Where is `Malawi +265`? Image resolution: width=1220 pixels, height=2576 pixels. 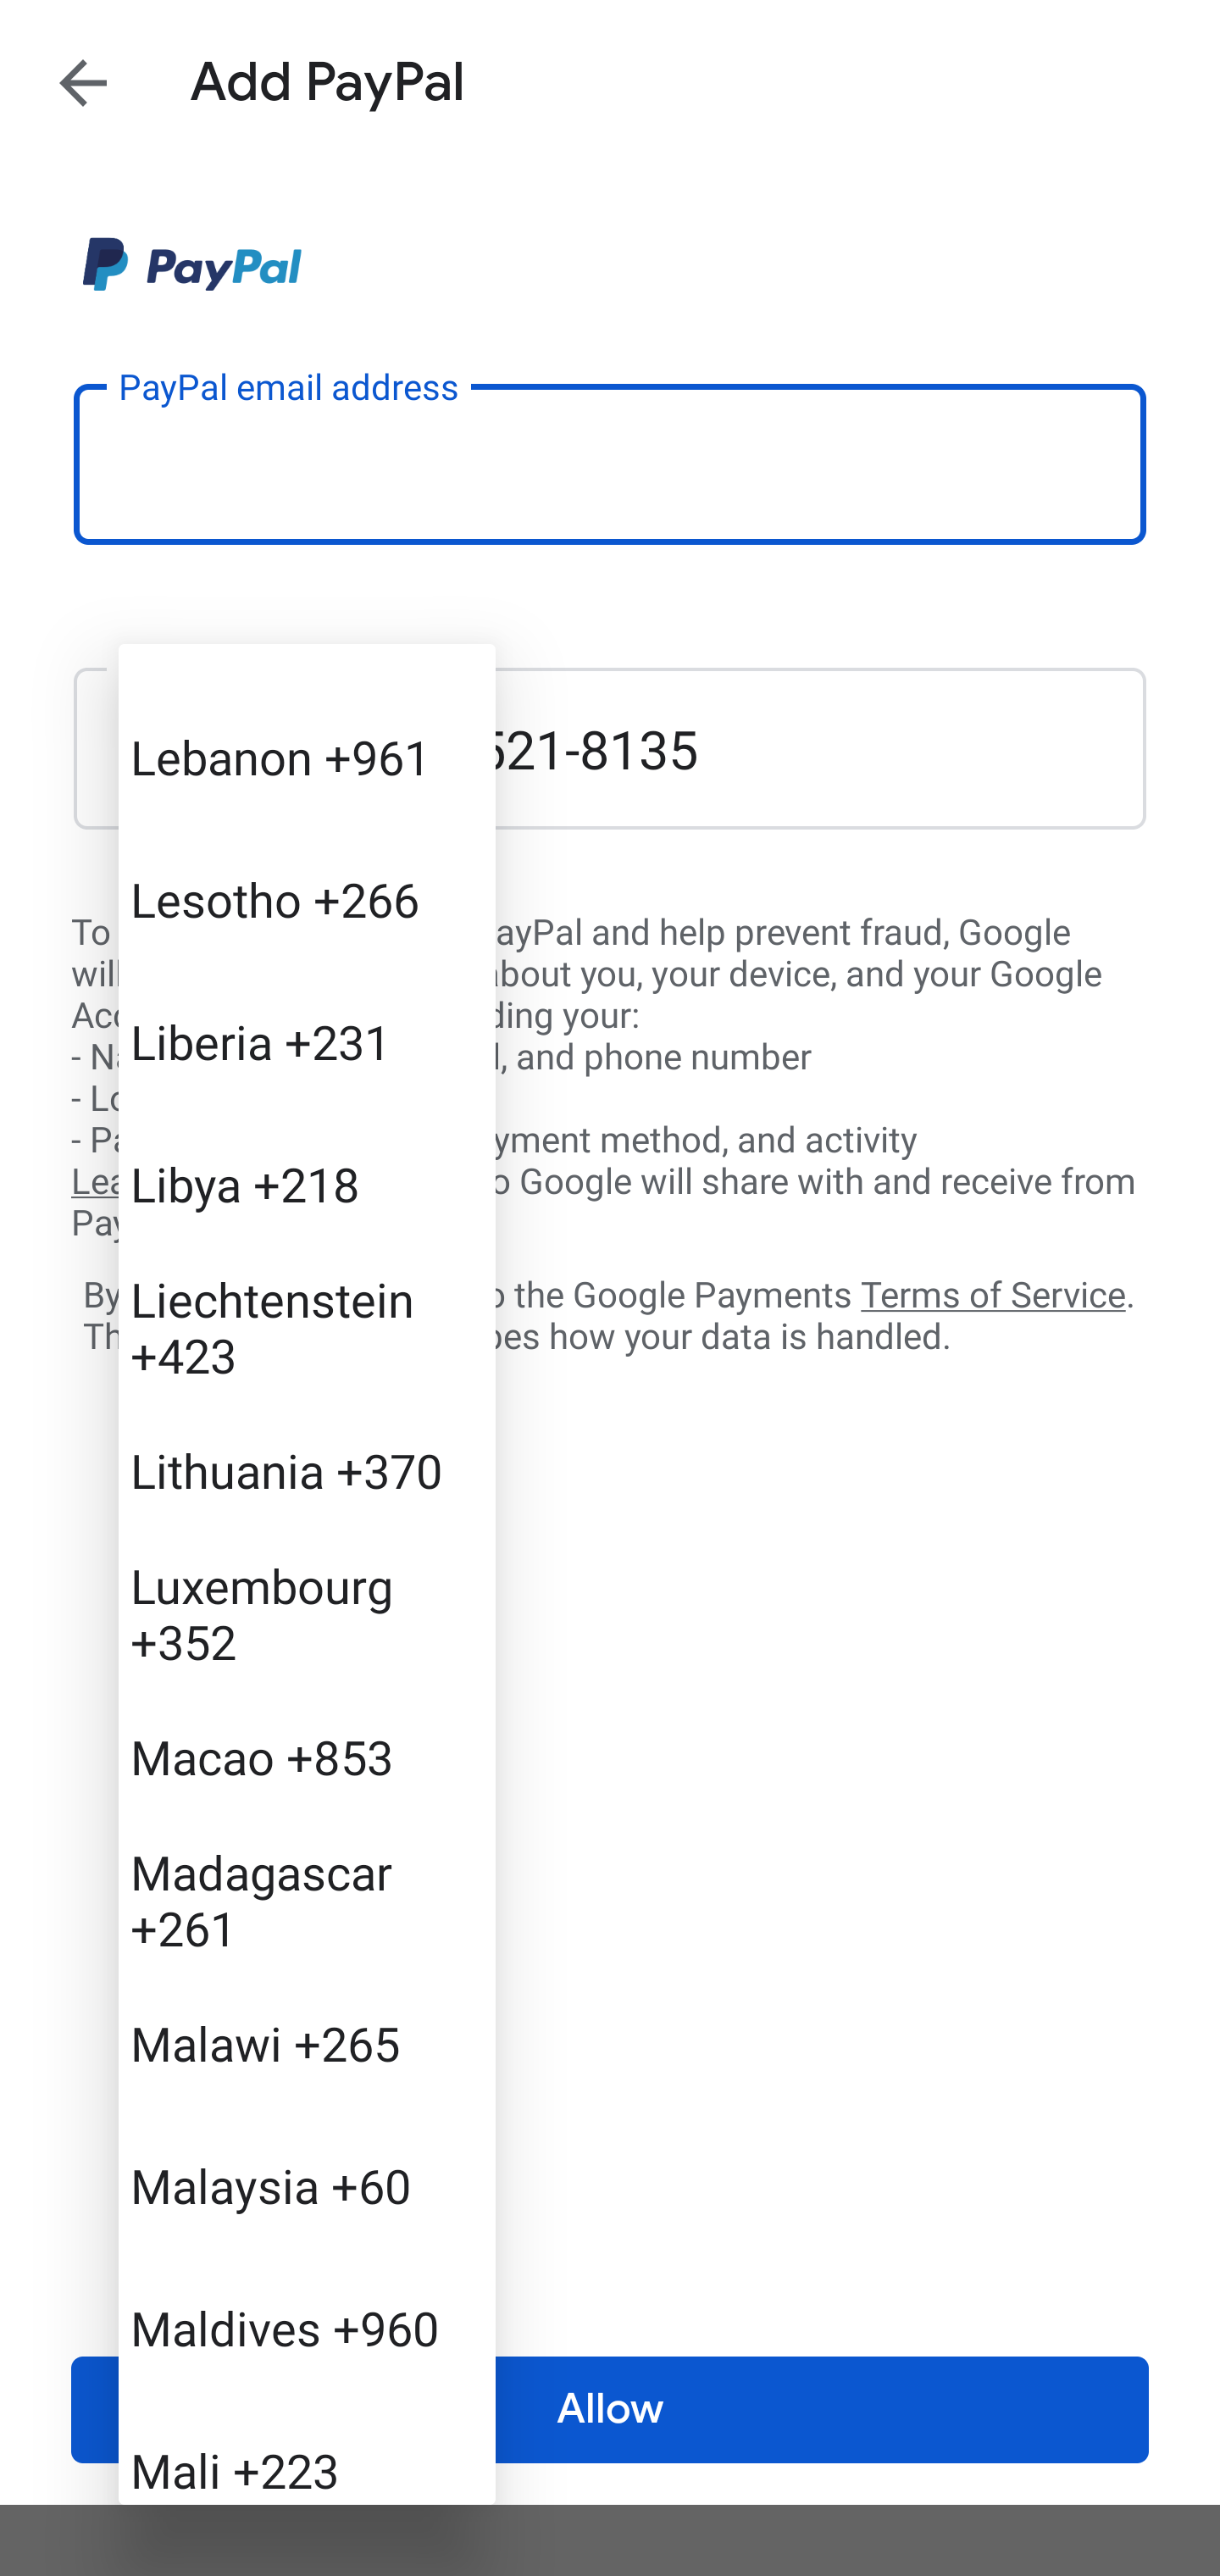
Malawi +265 is located at coordinates (307, 2042).